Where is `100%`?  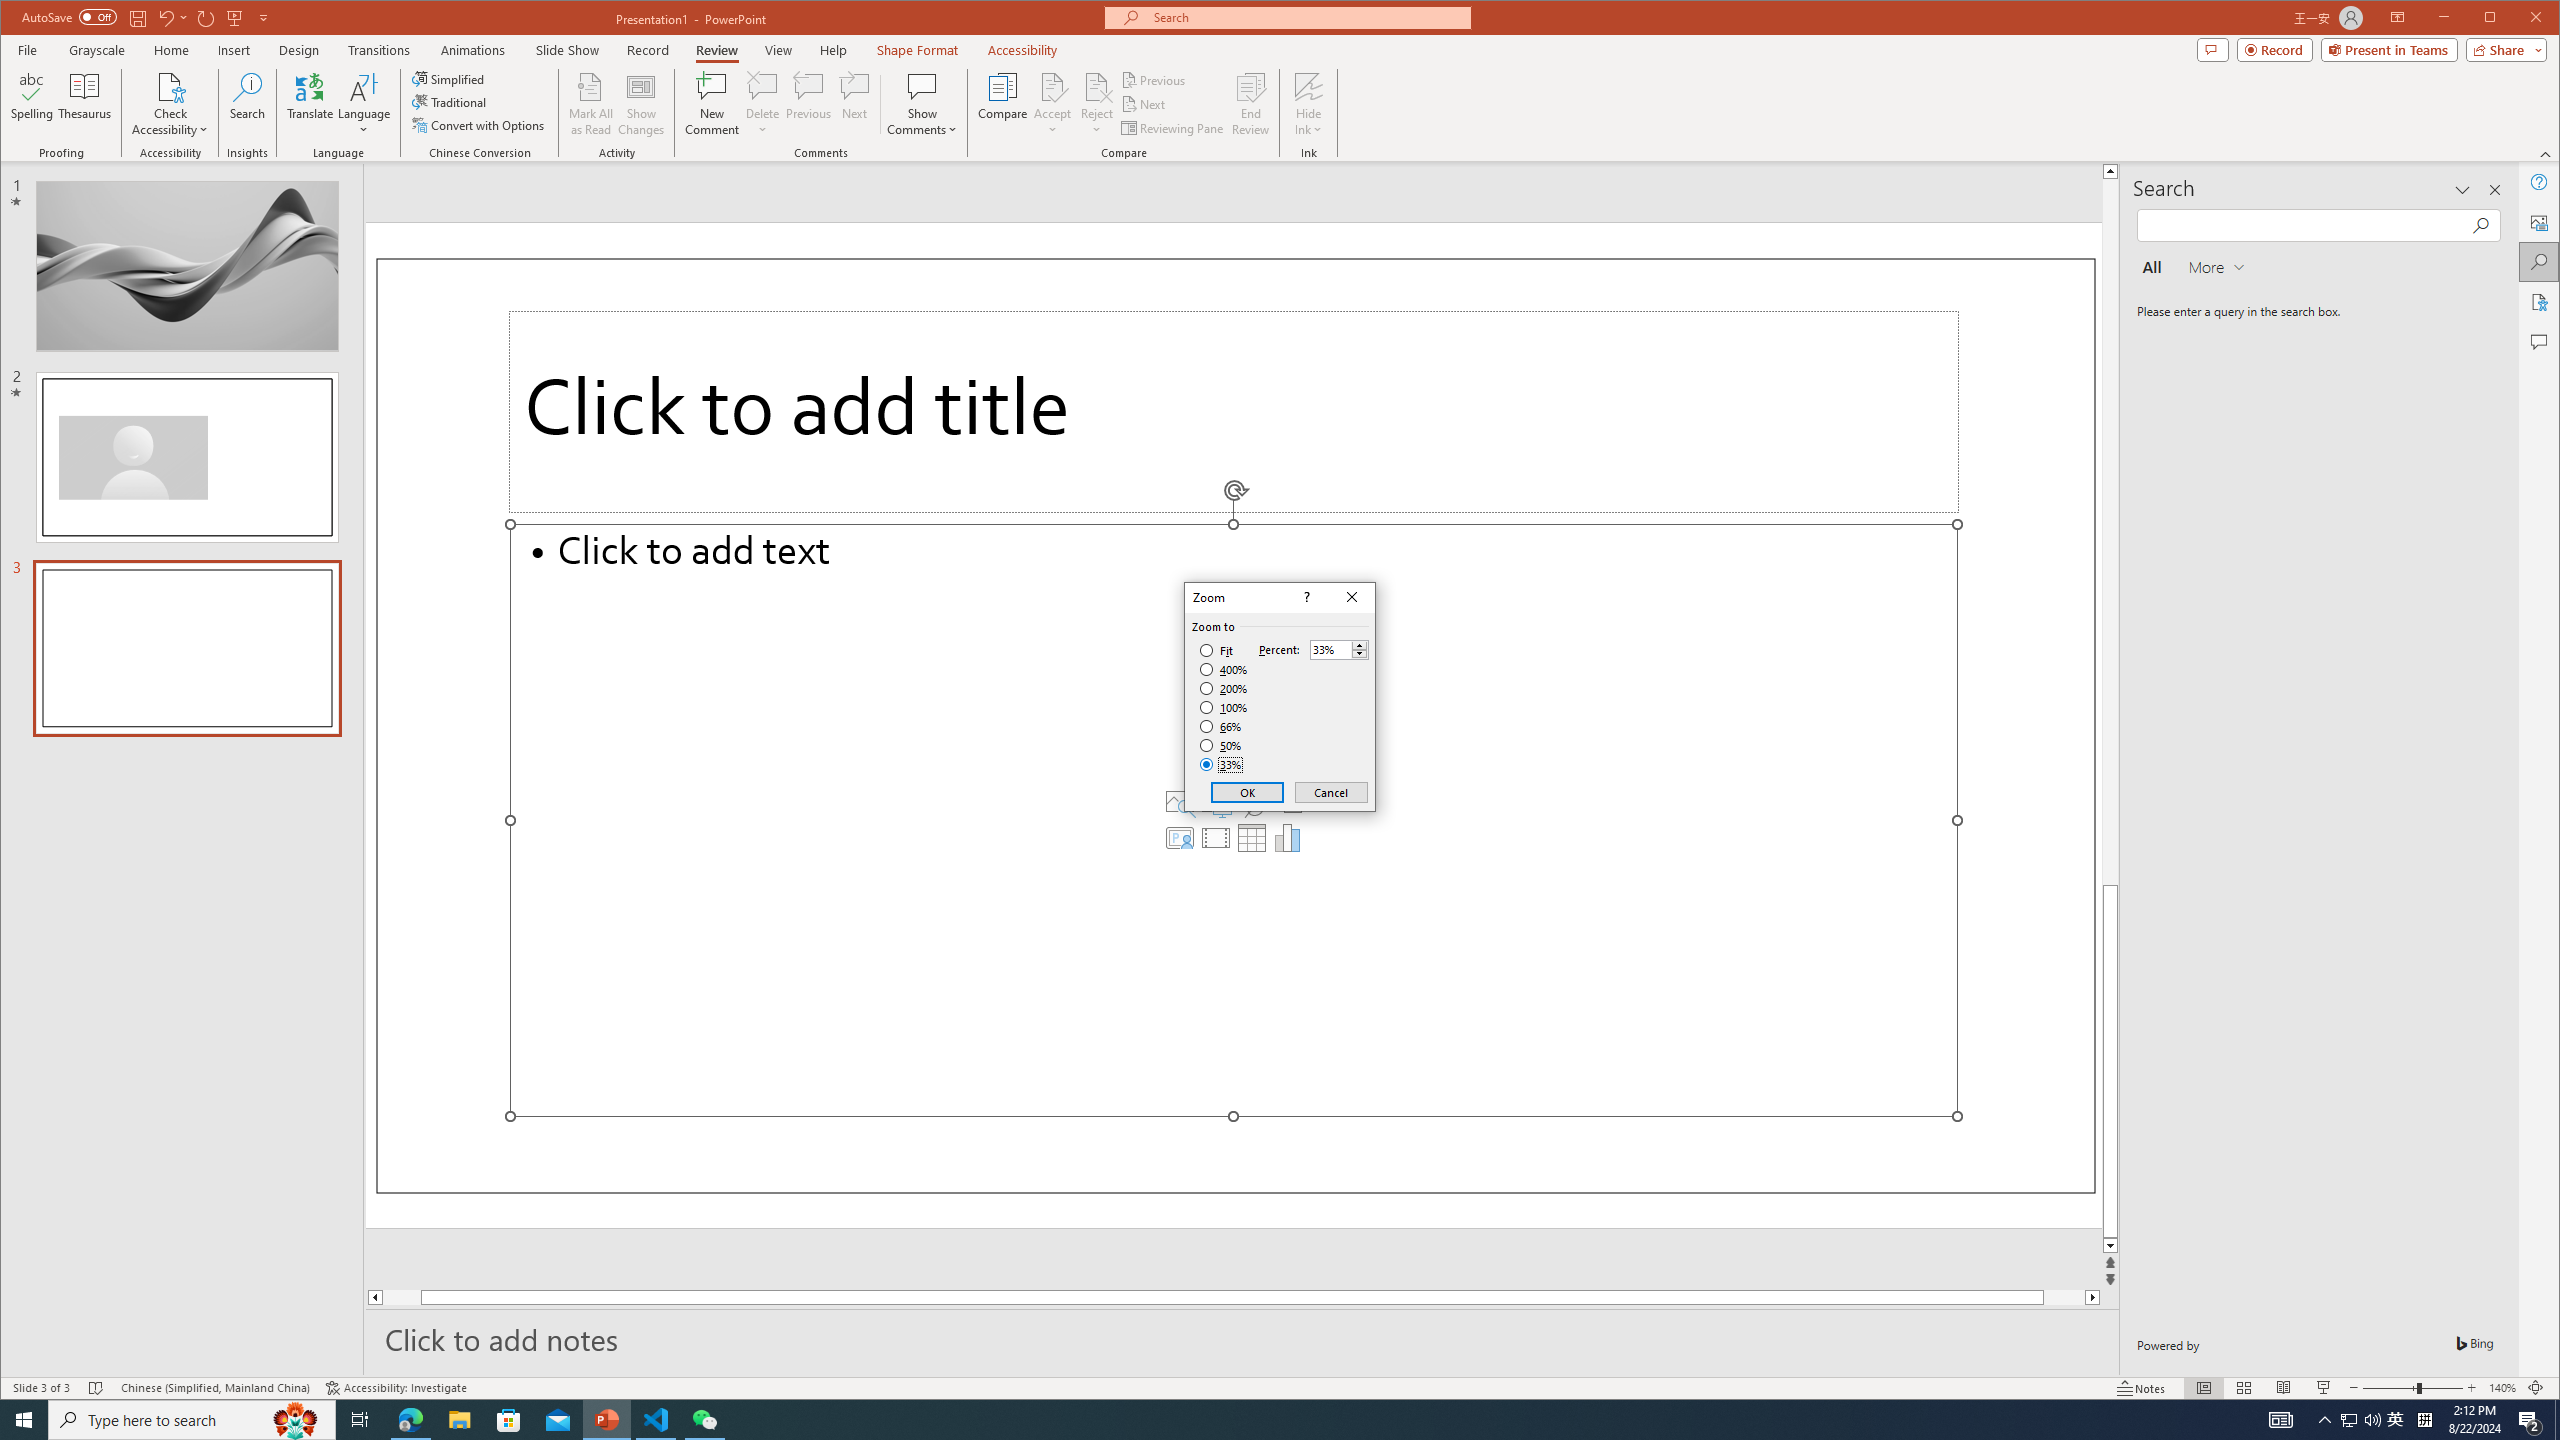 100% is located at coordinates (1224, 707).